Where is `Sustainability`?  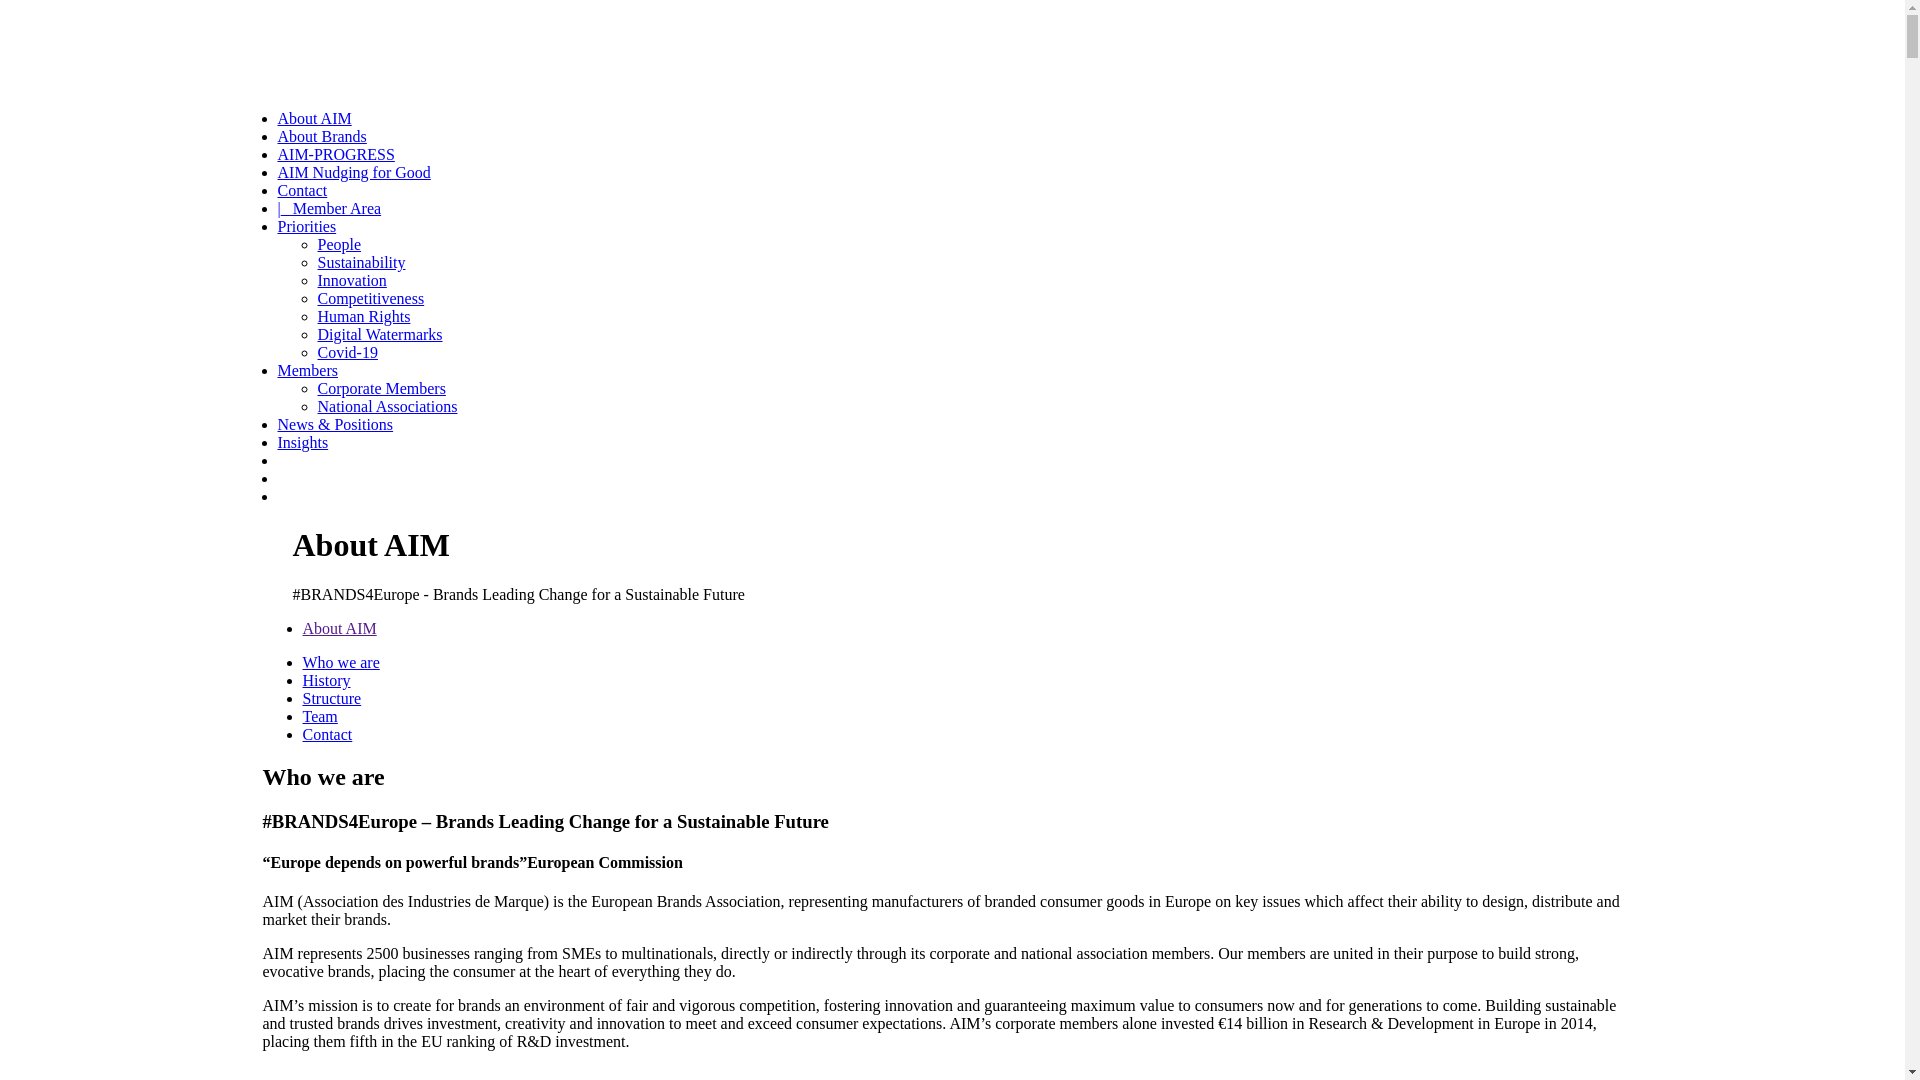 Sustainability is located at coordinates (362, 262).